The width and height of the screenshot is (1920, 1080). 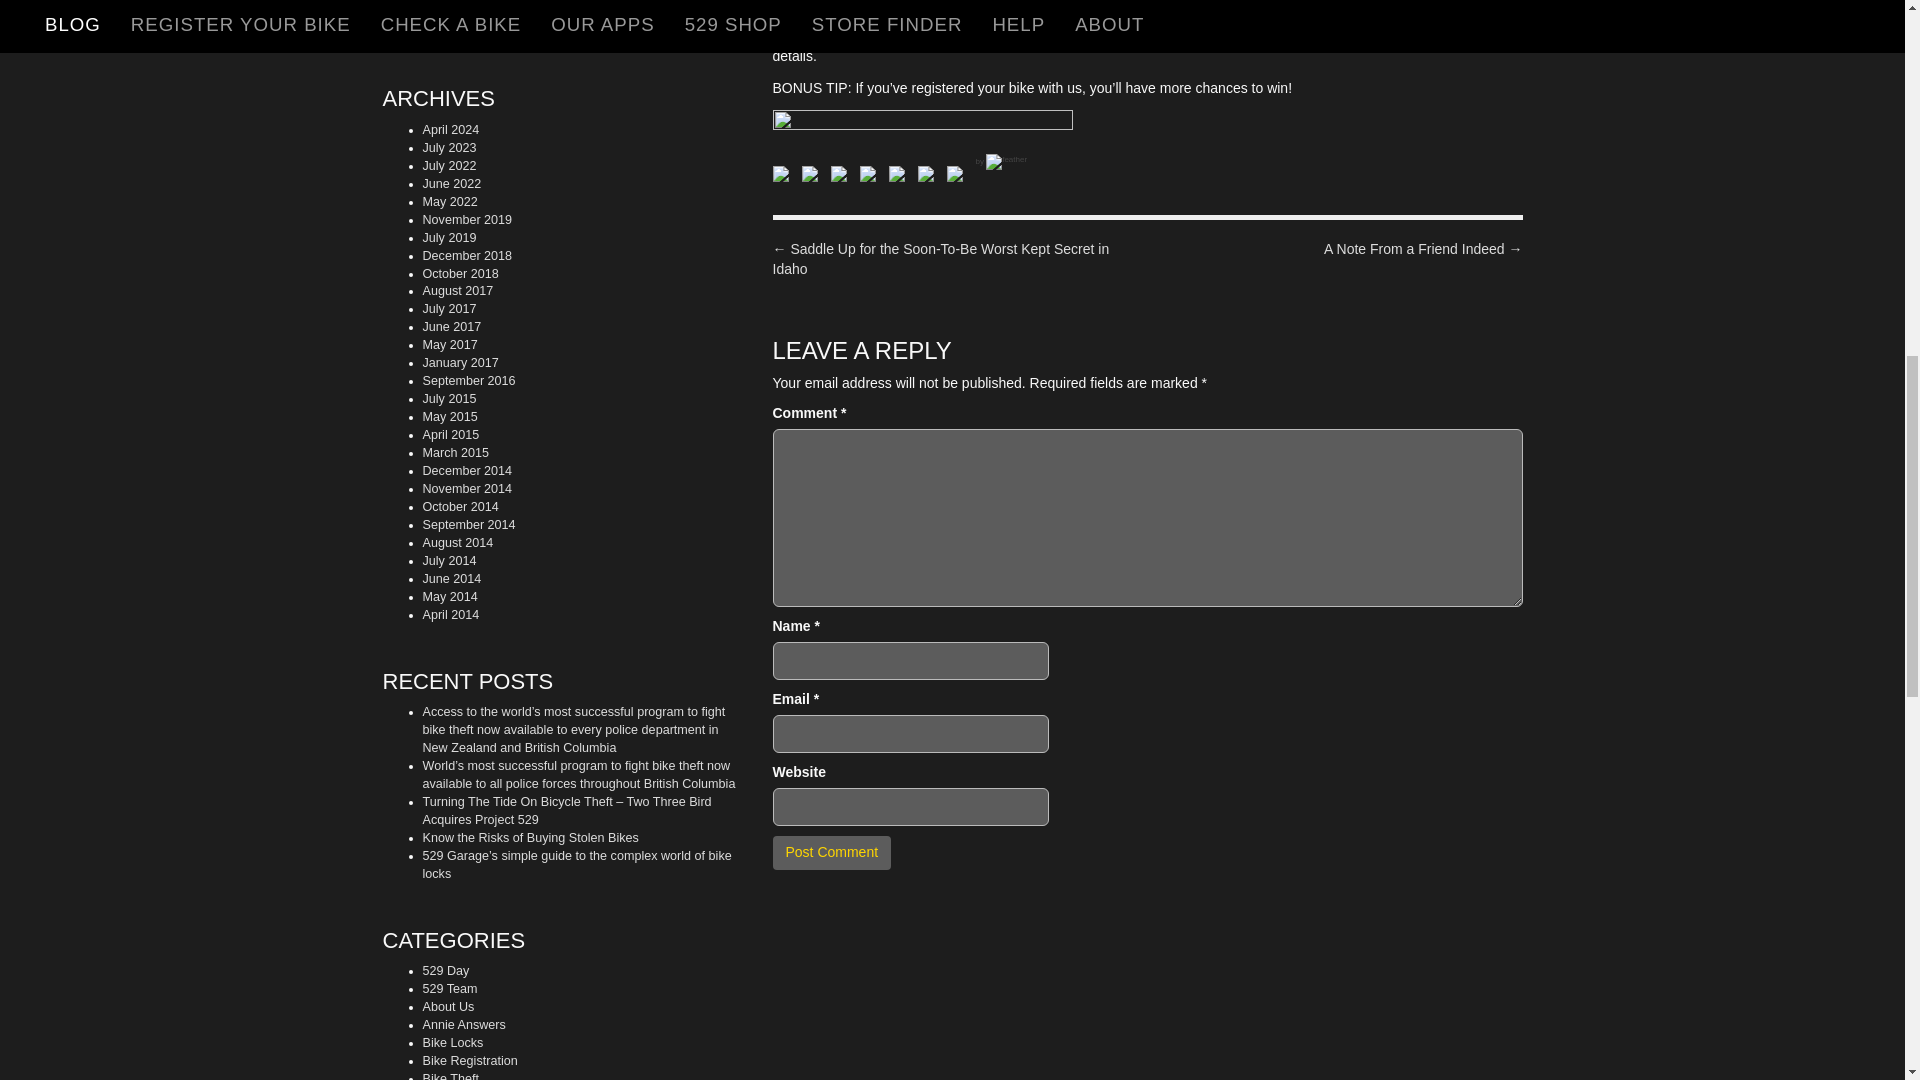 What do you see at coordinates (868, 174) in the screenshot?
I see `Pin it with Pinterest` at bounding box center [868, 174].